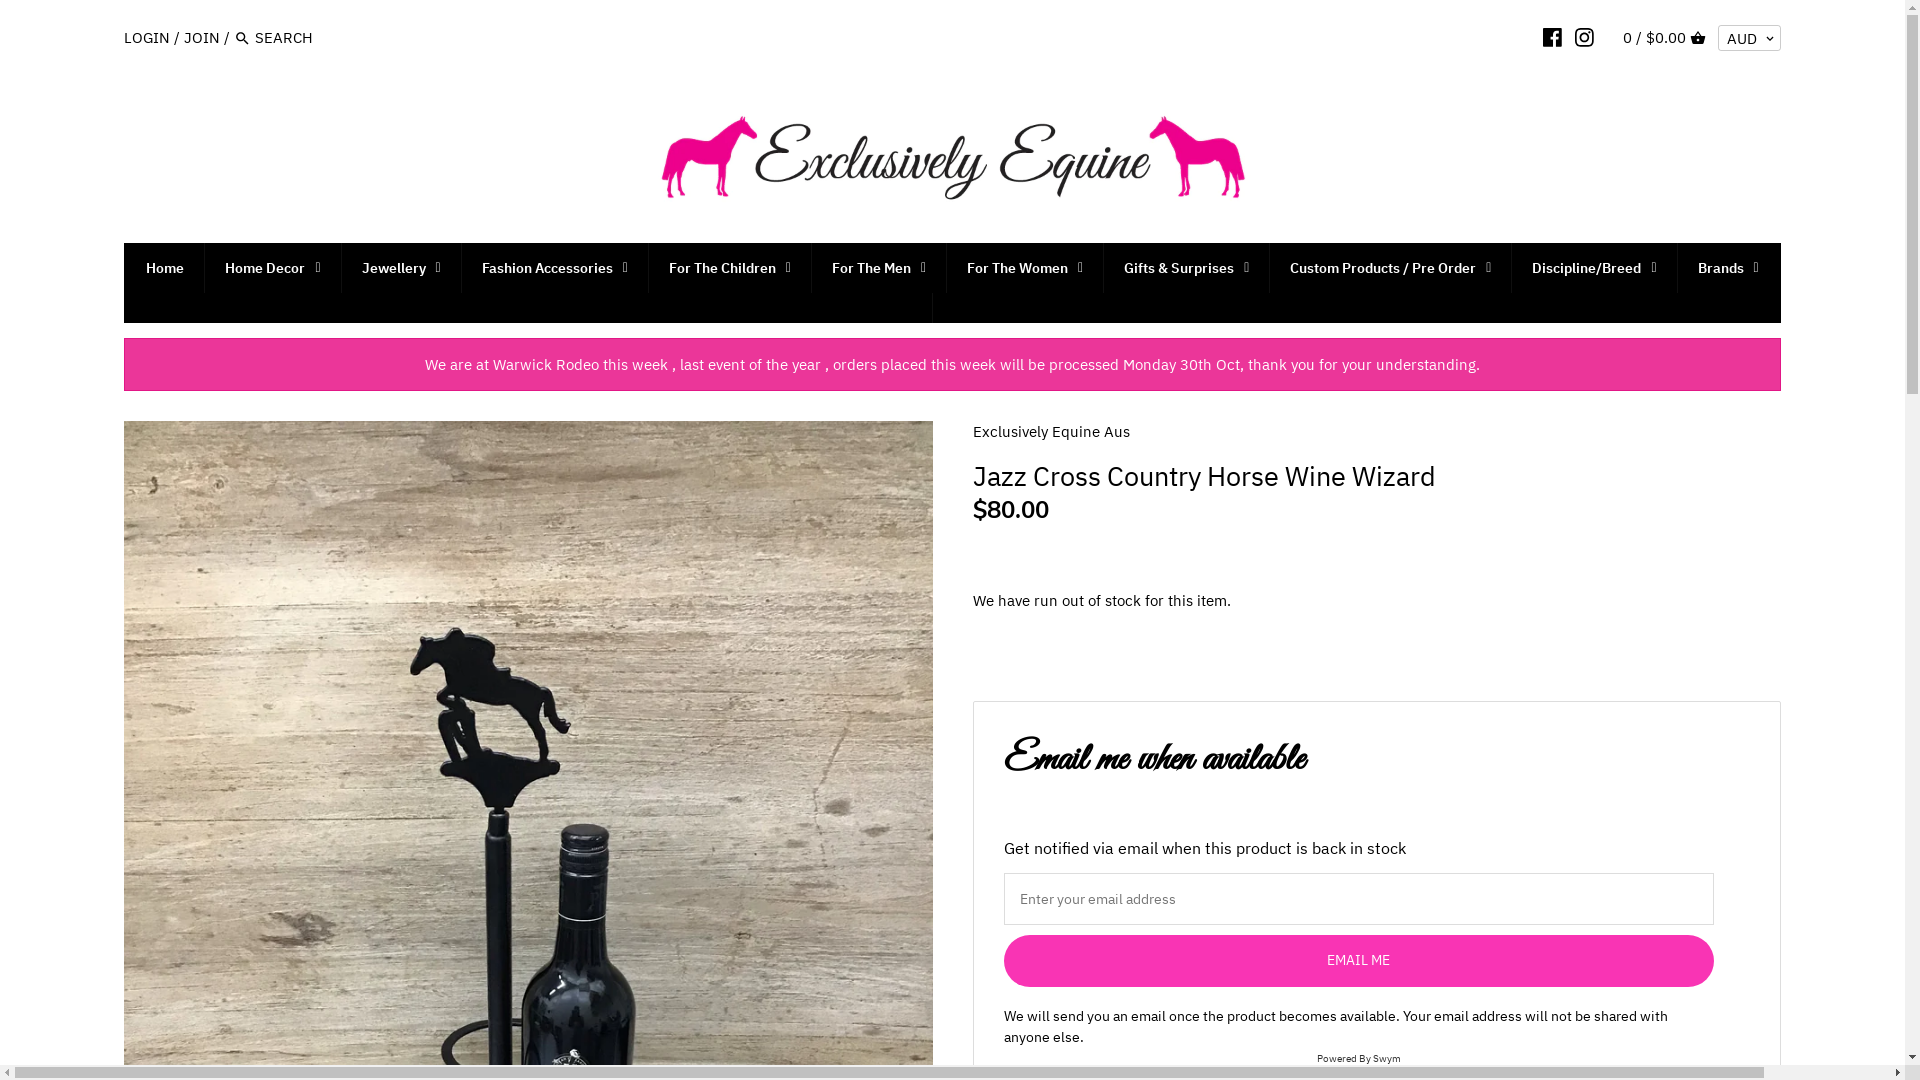 The image size is (1920, 1080). Describe the element at coordinates (1594, 267) in the screenshot. I see `Discipline/Breed` at that location.